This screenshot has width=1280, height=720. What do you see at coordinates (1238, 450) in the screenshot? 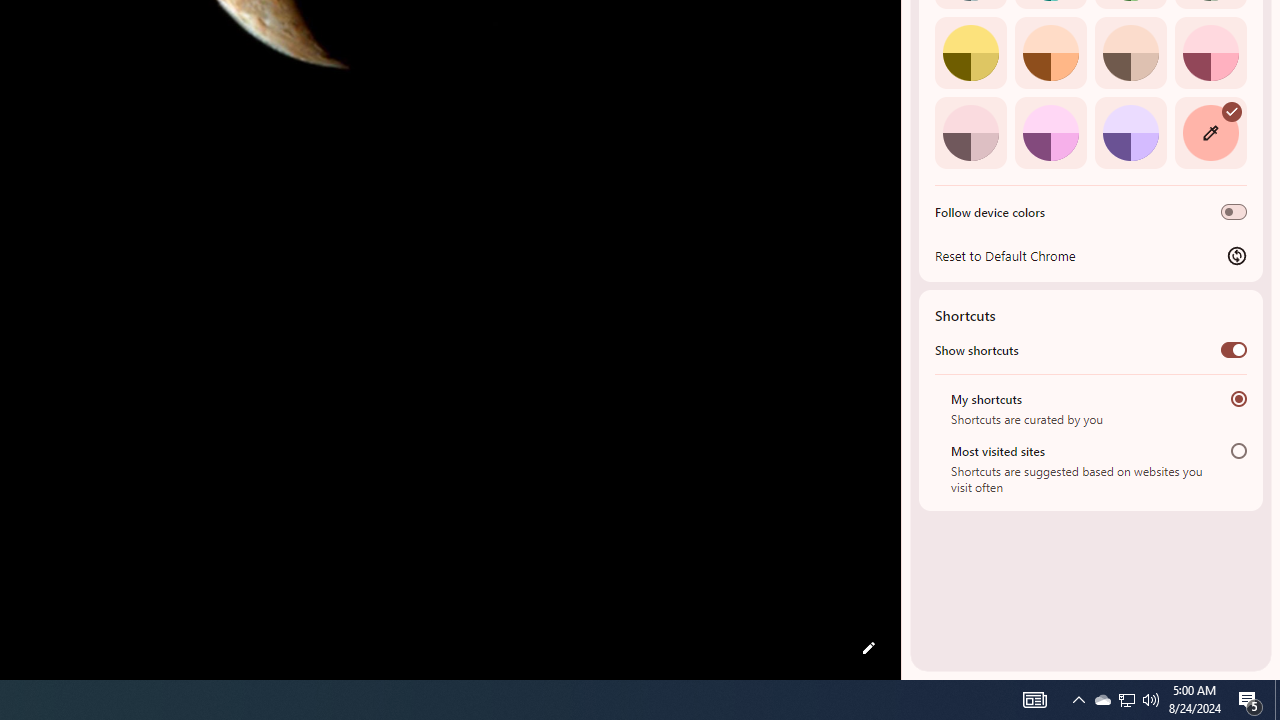
I see `Most visited sites` at bounding box center [1238, 450].